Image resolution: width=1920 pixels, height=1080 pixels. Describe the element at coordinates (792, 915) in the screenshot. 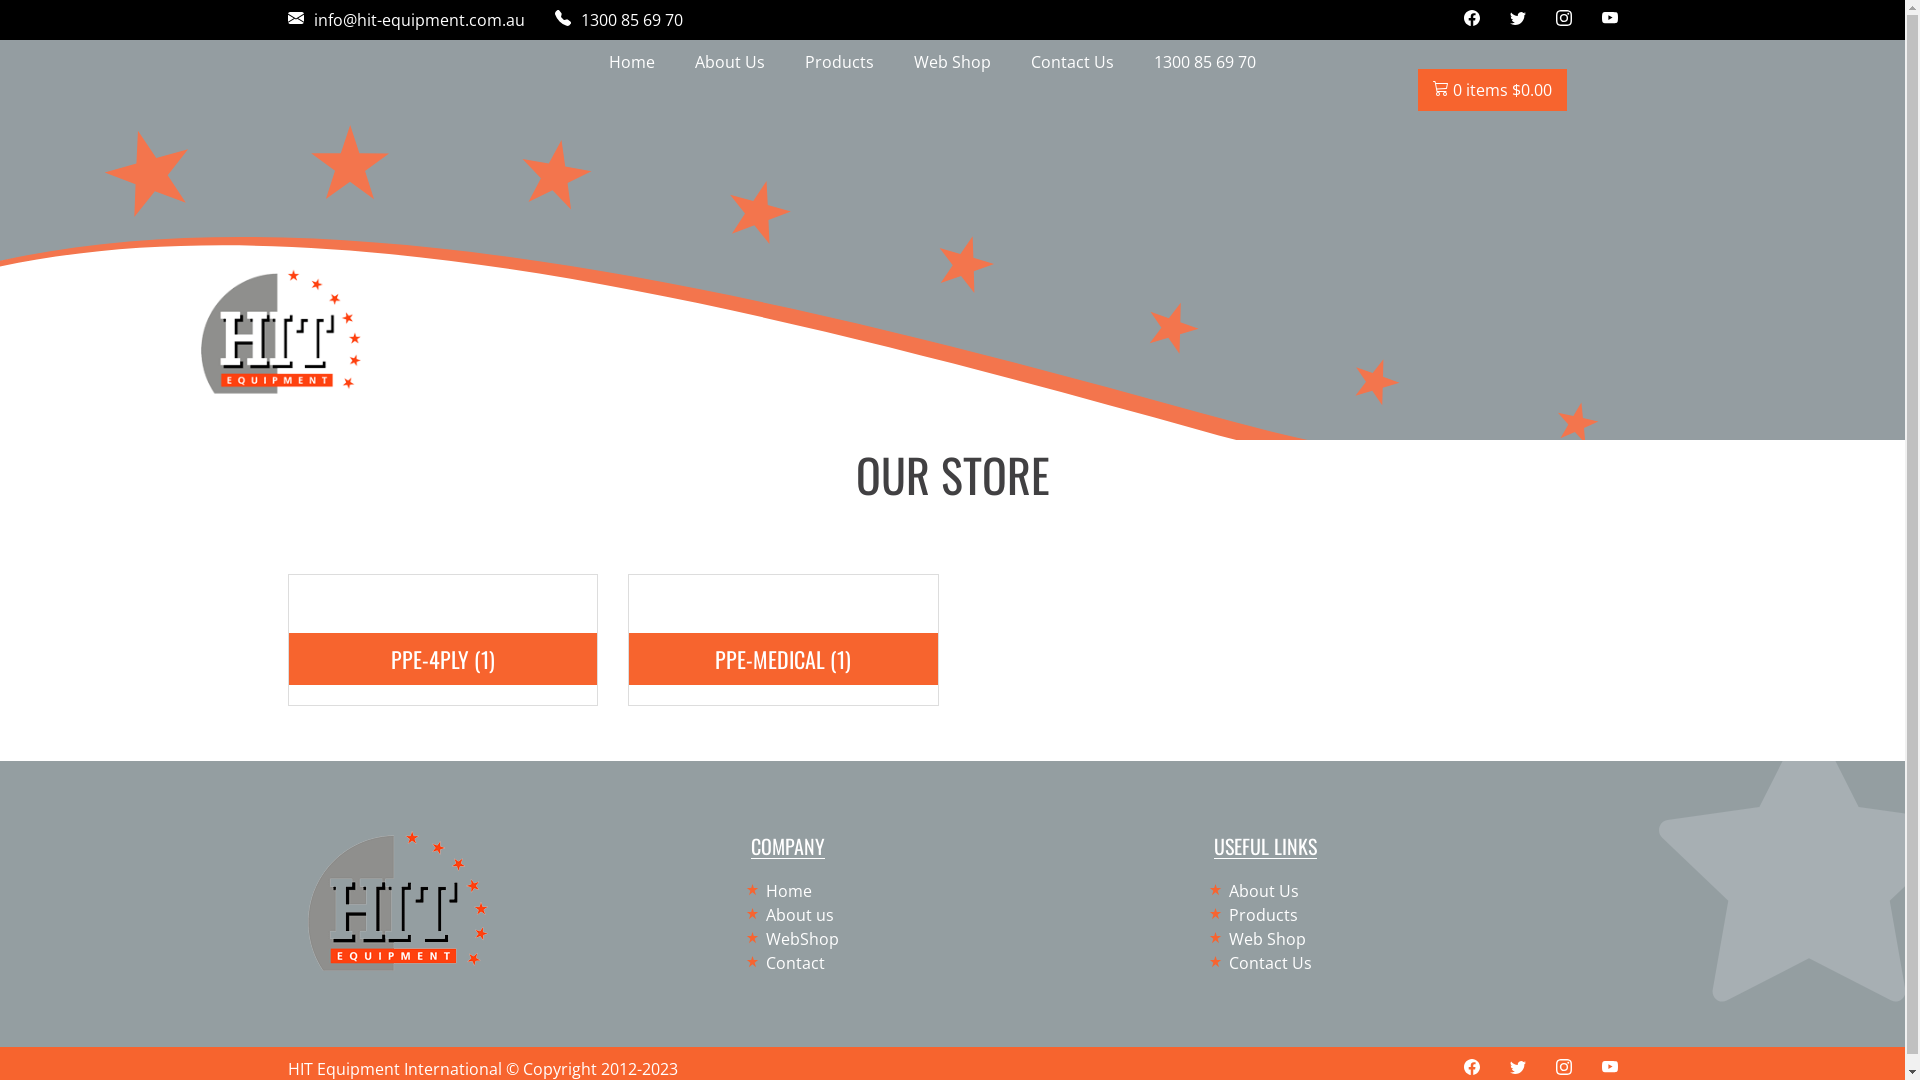

I see `About us` at that location.